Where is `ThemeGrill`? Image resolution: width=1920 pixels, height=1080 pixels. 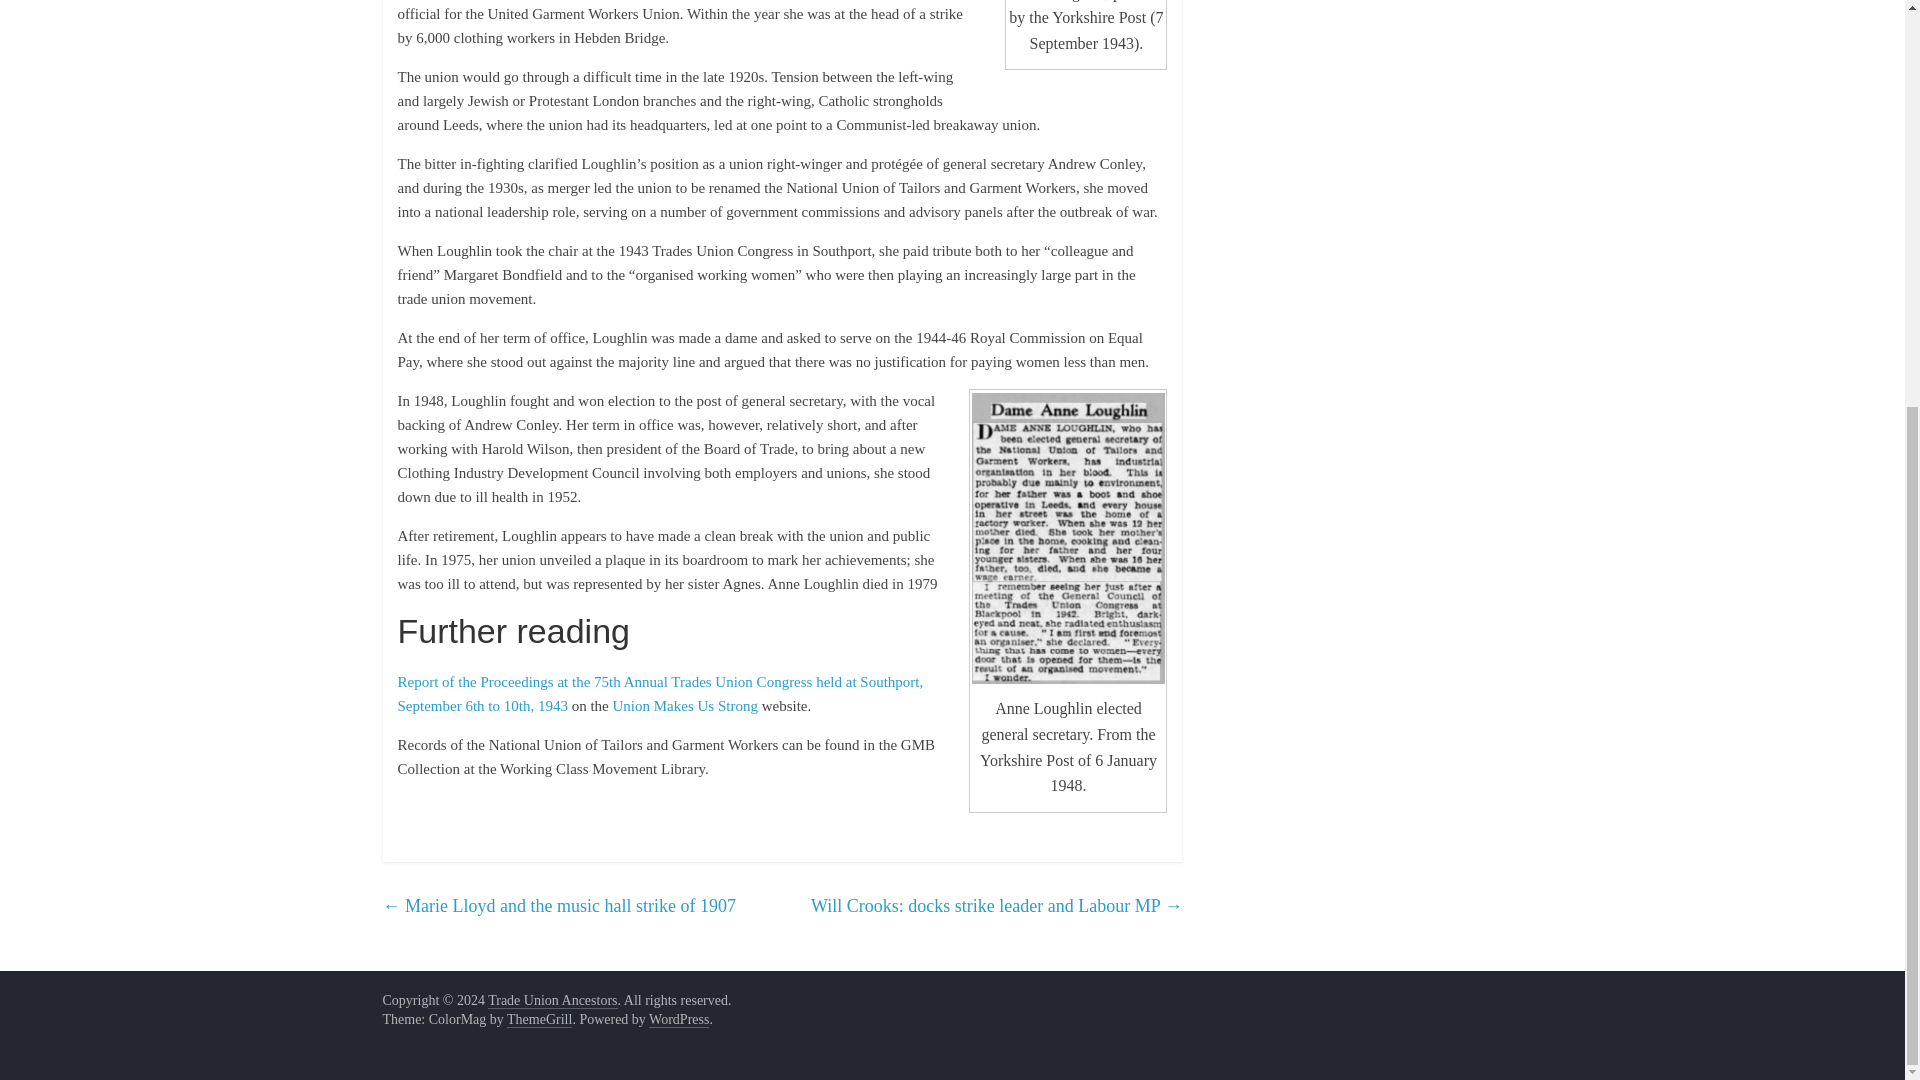 ThemeGrill is located at coordinates (539, 1020).